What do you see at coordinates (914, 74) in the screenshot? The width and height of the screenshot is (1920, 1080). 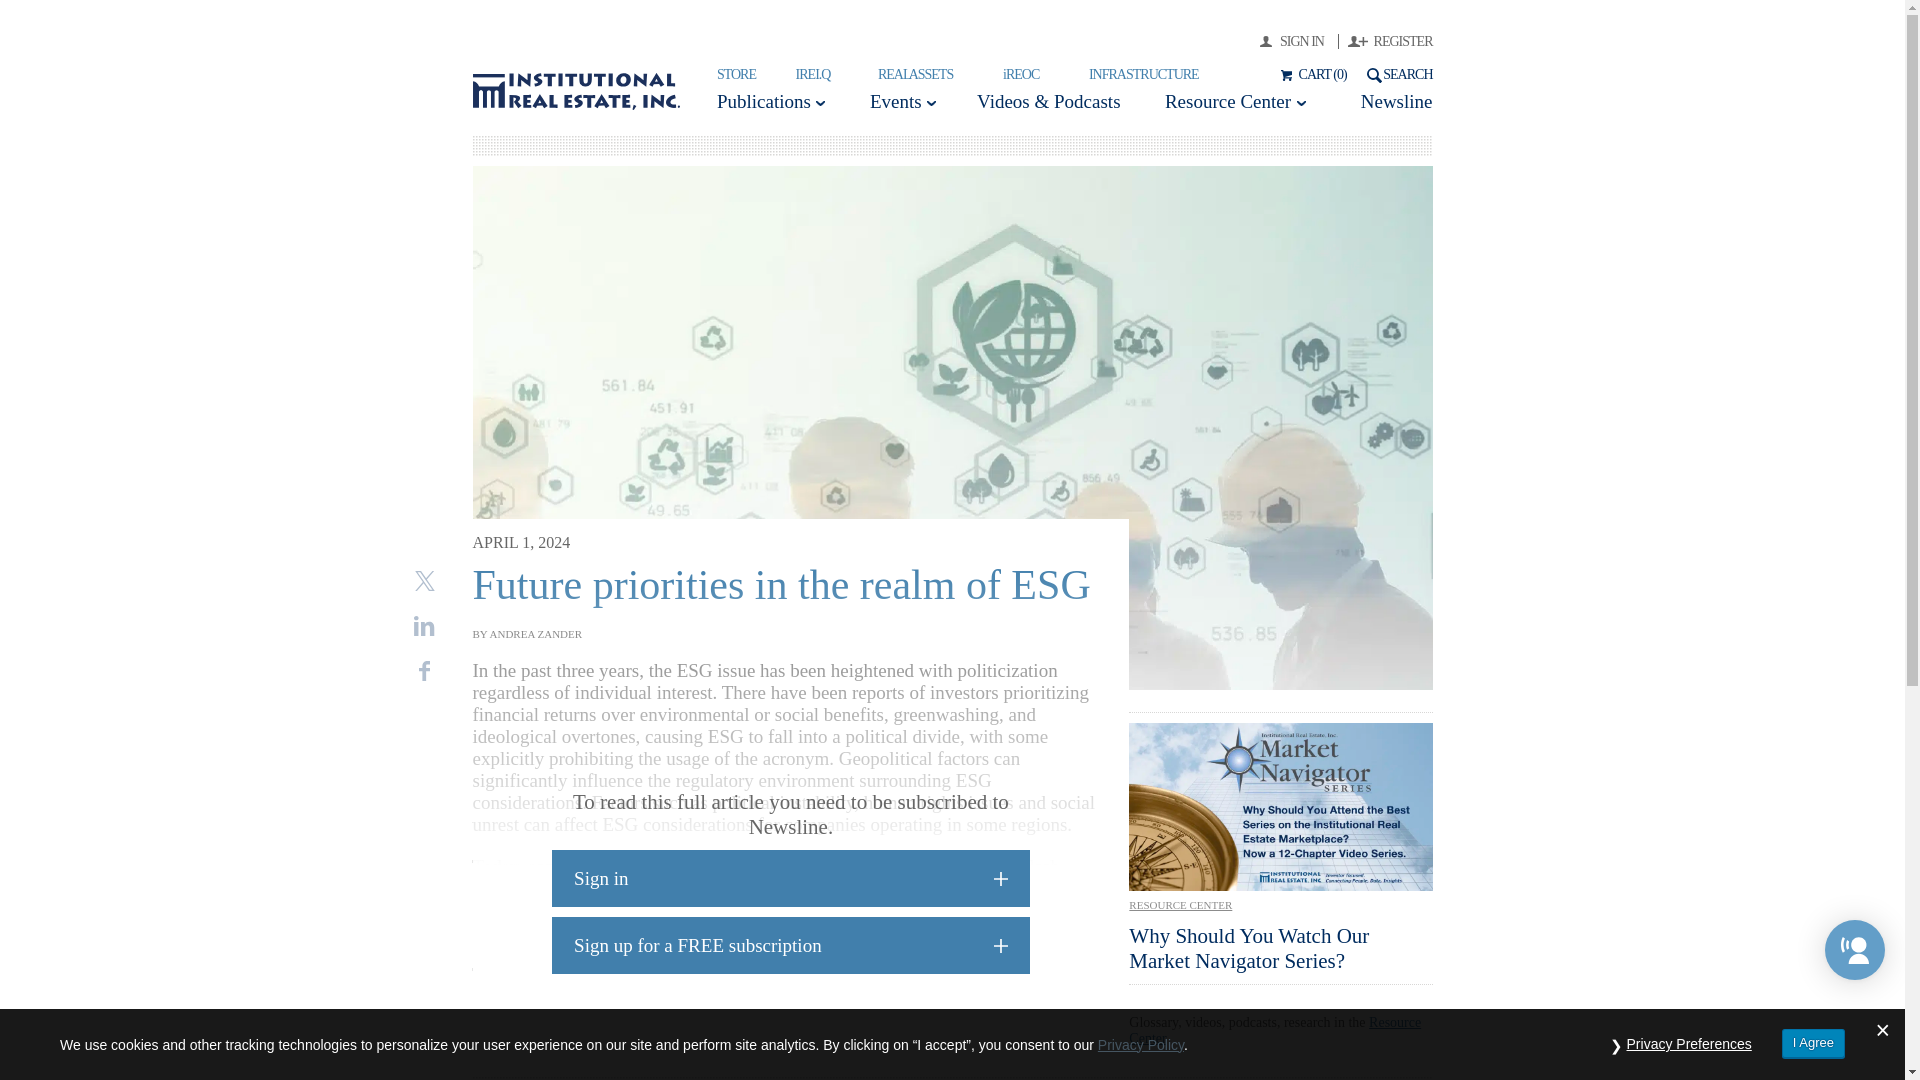 I see `REAL ASSETS` at bounding box center [914, 74].